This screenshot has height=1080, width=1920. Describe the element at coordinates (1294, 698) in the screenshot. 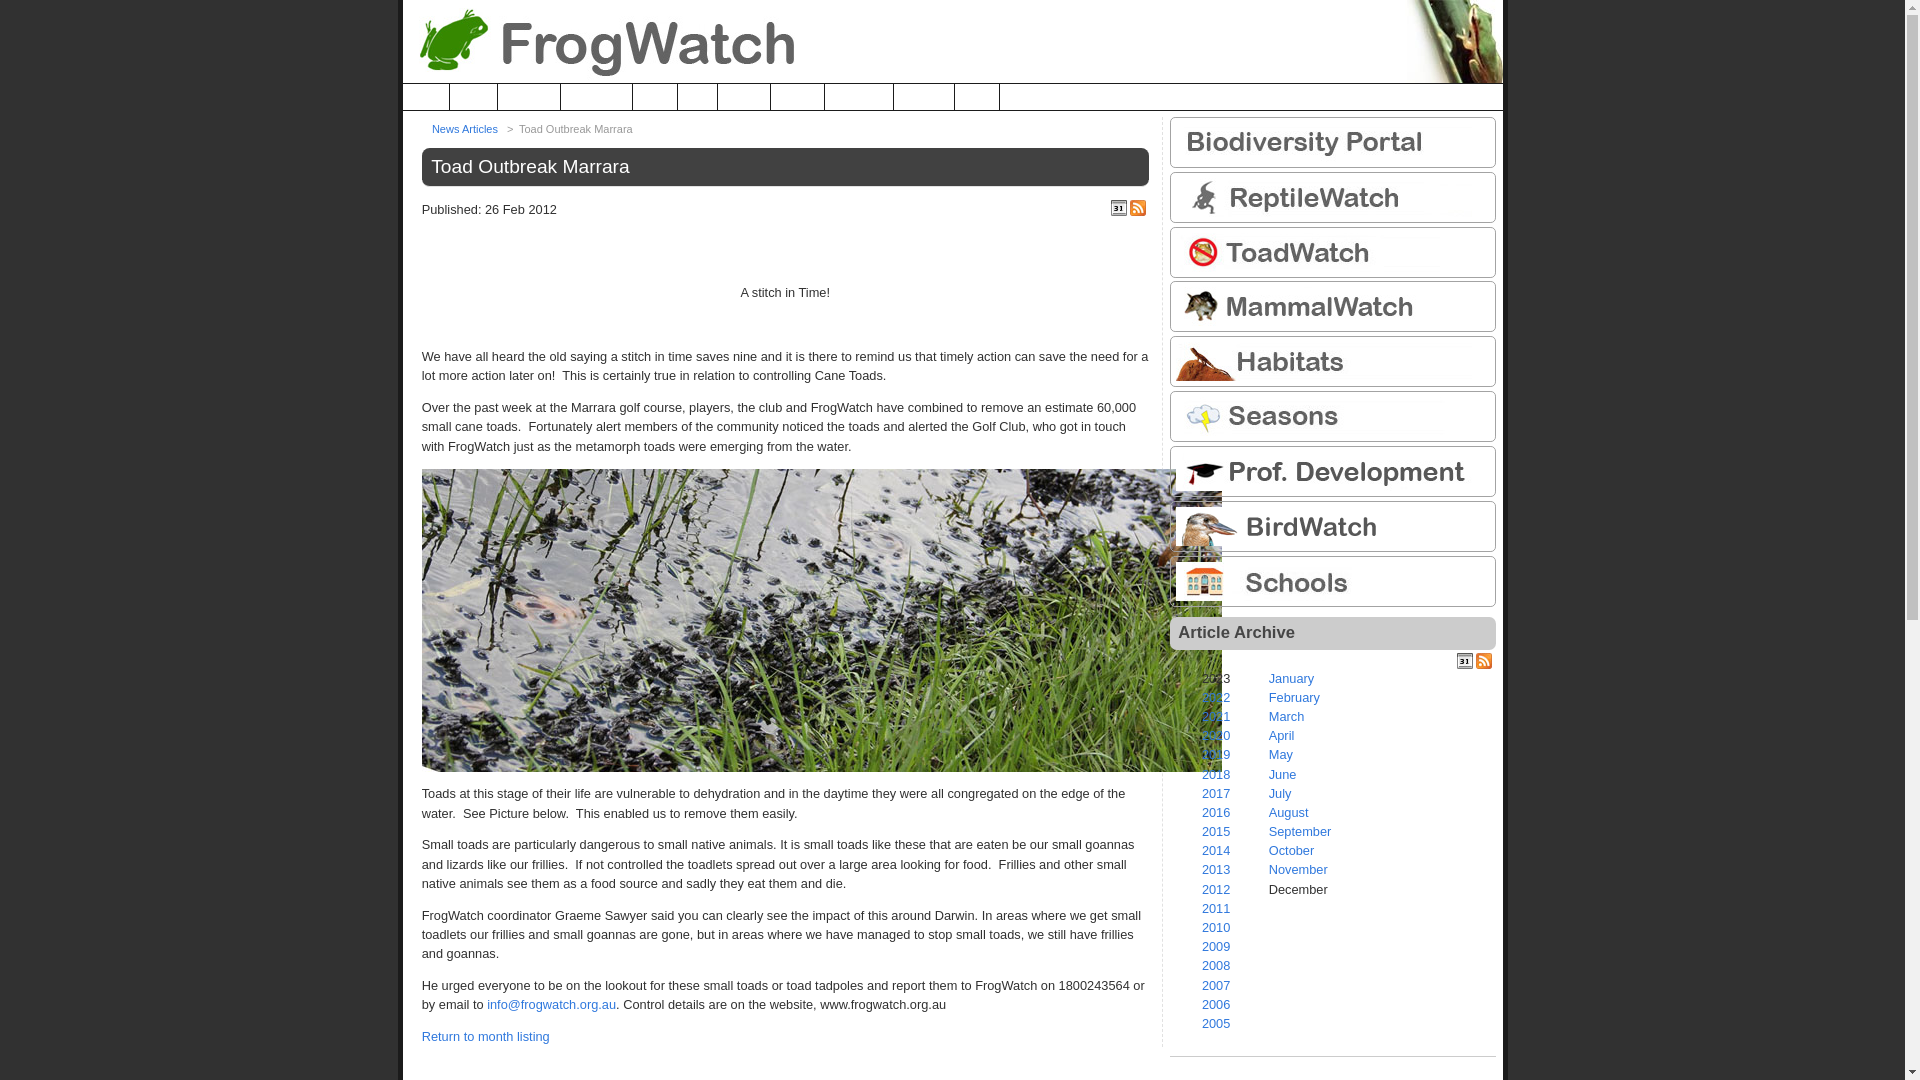

I see `February` at that location.